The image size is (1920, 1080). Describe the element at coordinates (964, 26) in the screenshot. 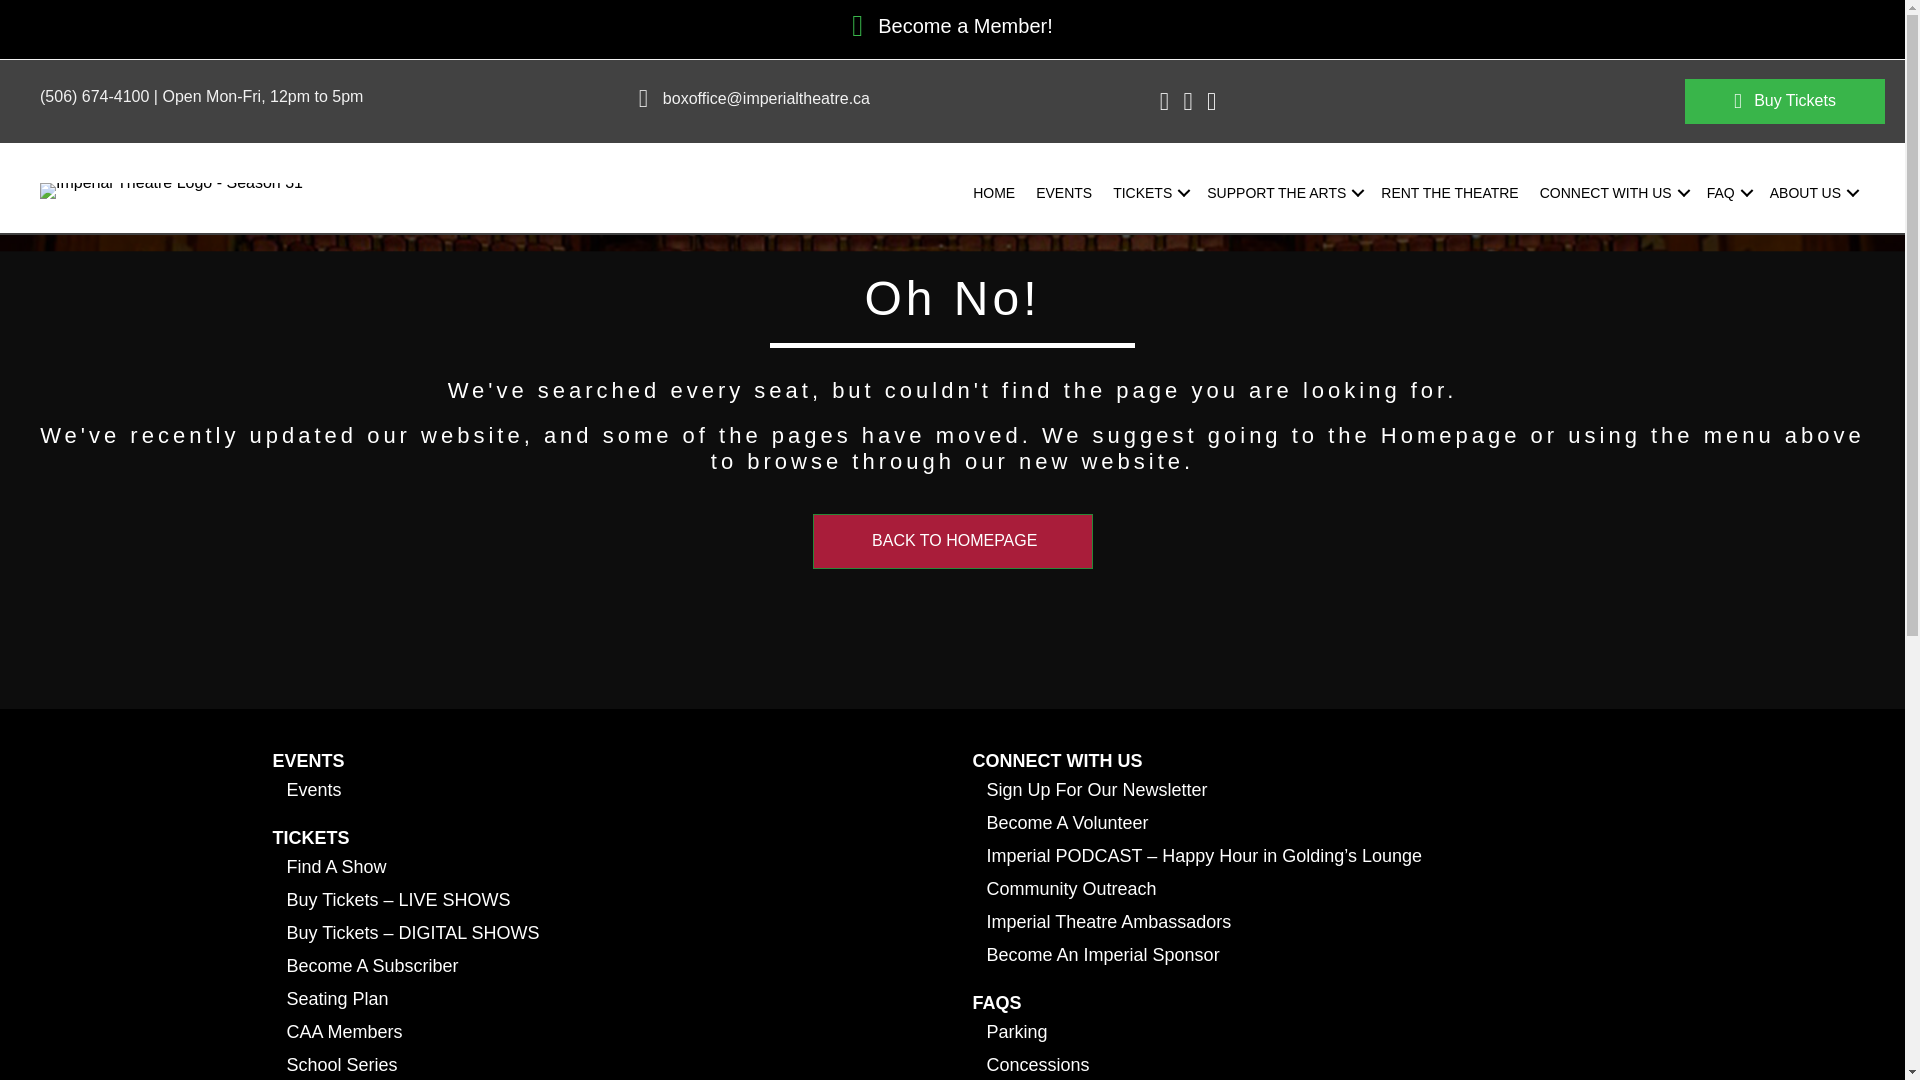

I see `Become a Member!` at that location.